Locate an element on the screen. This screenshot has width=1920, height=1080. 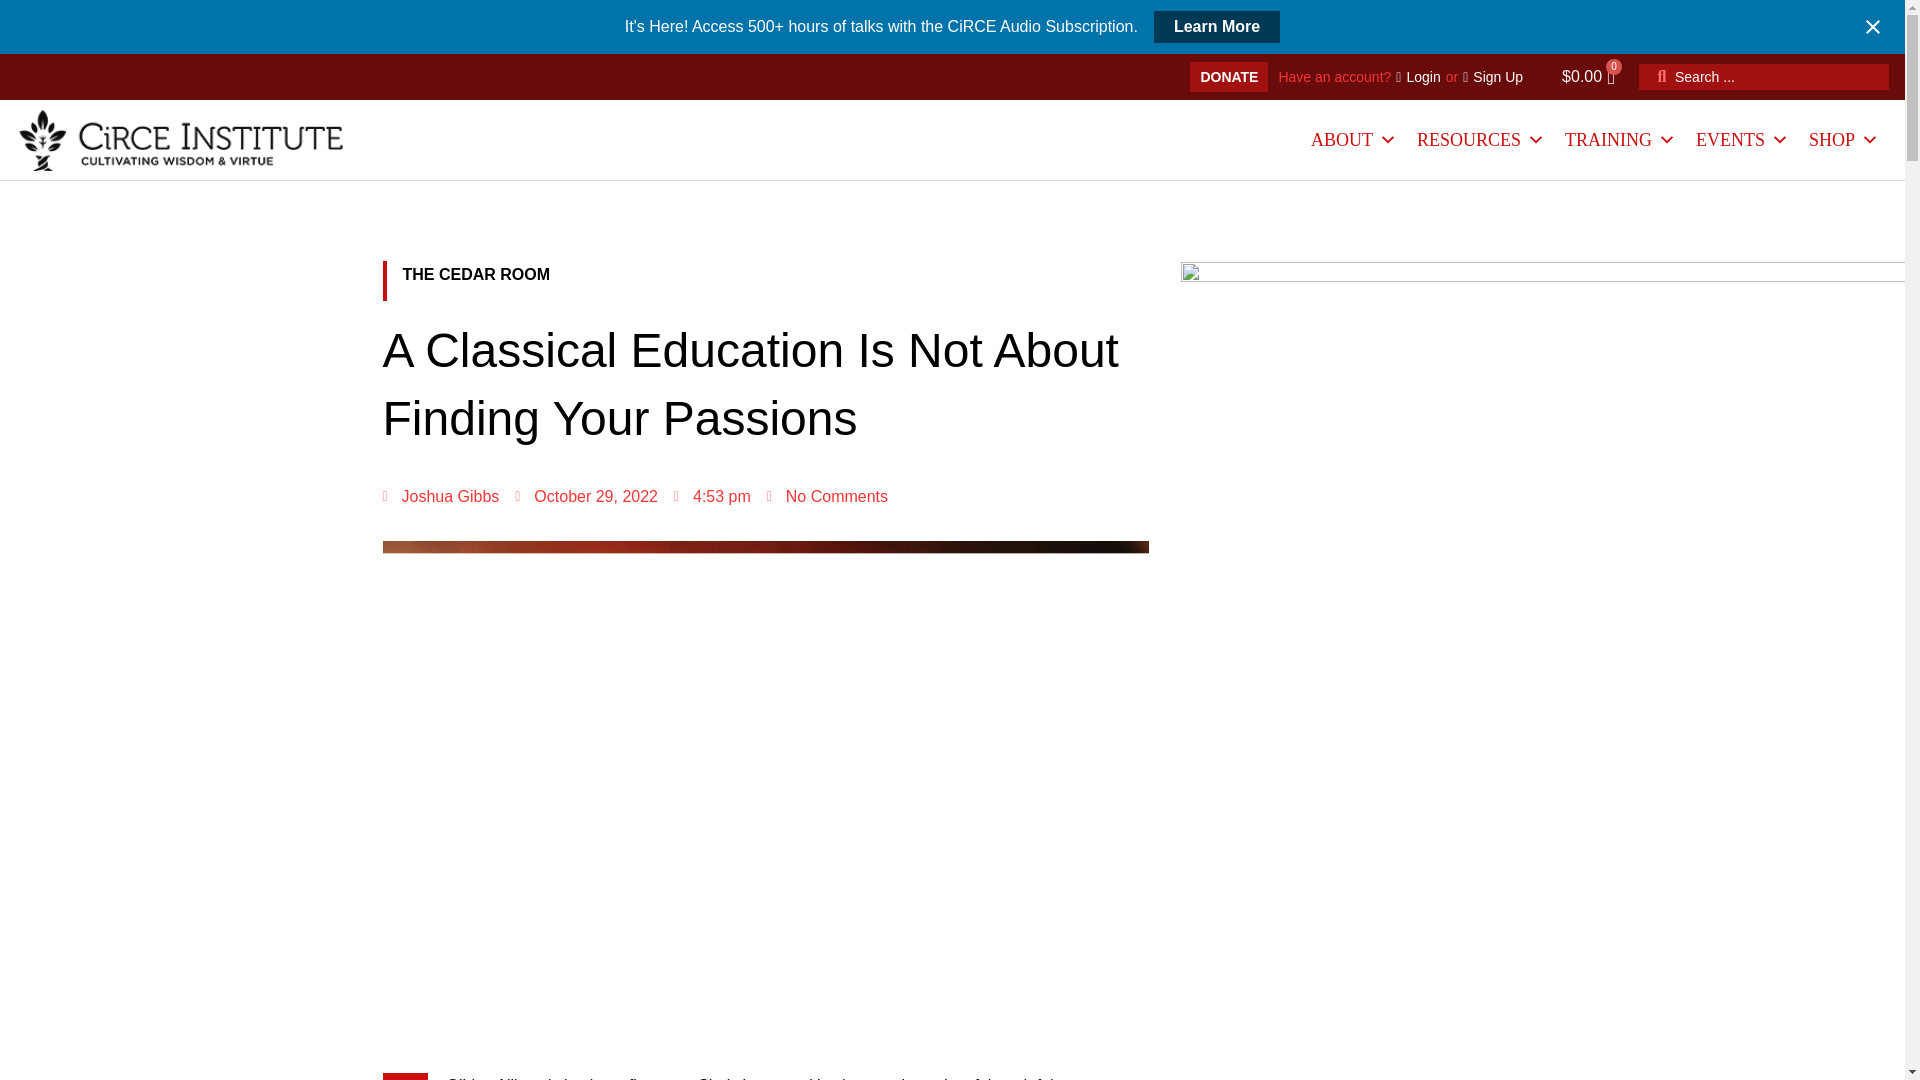
RESOURCES is located at coordinates (1481, 140).